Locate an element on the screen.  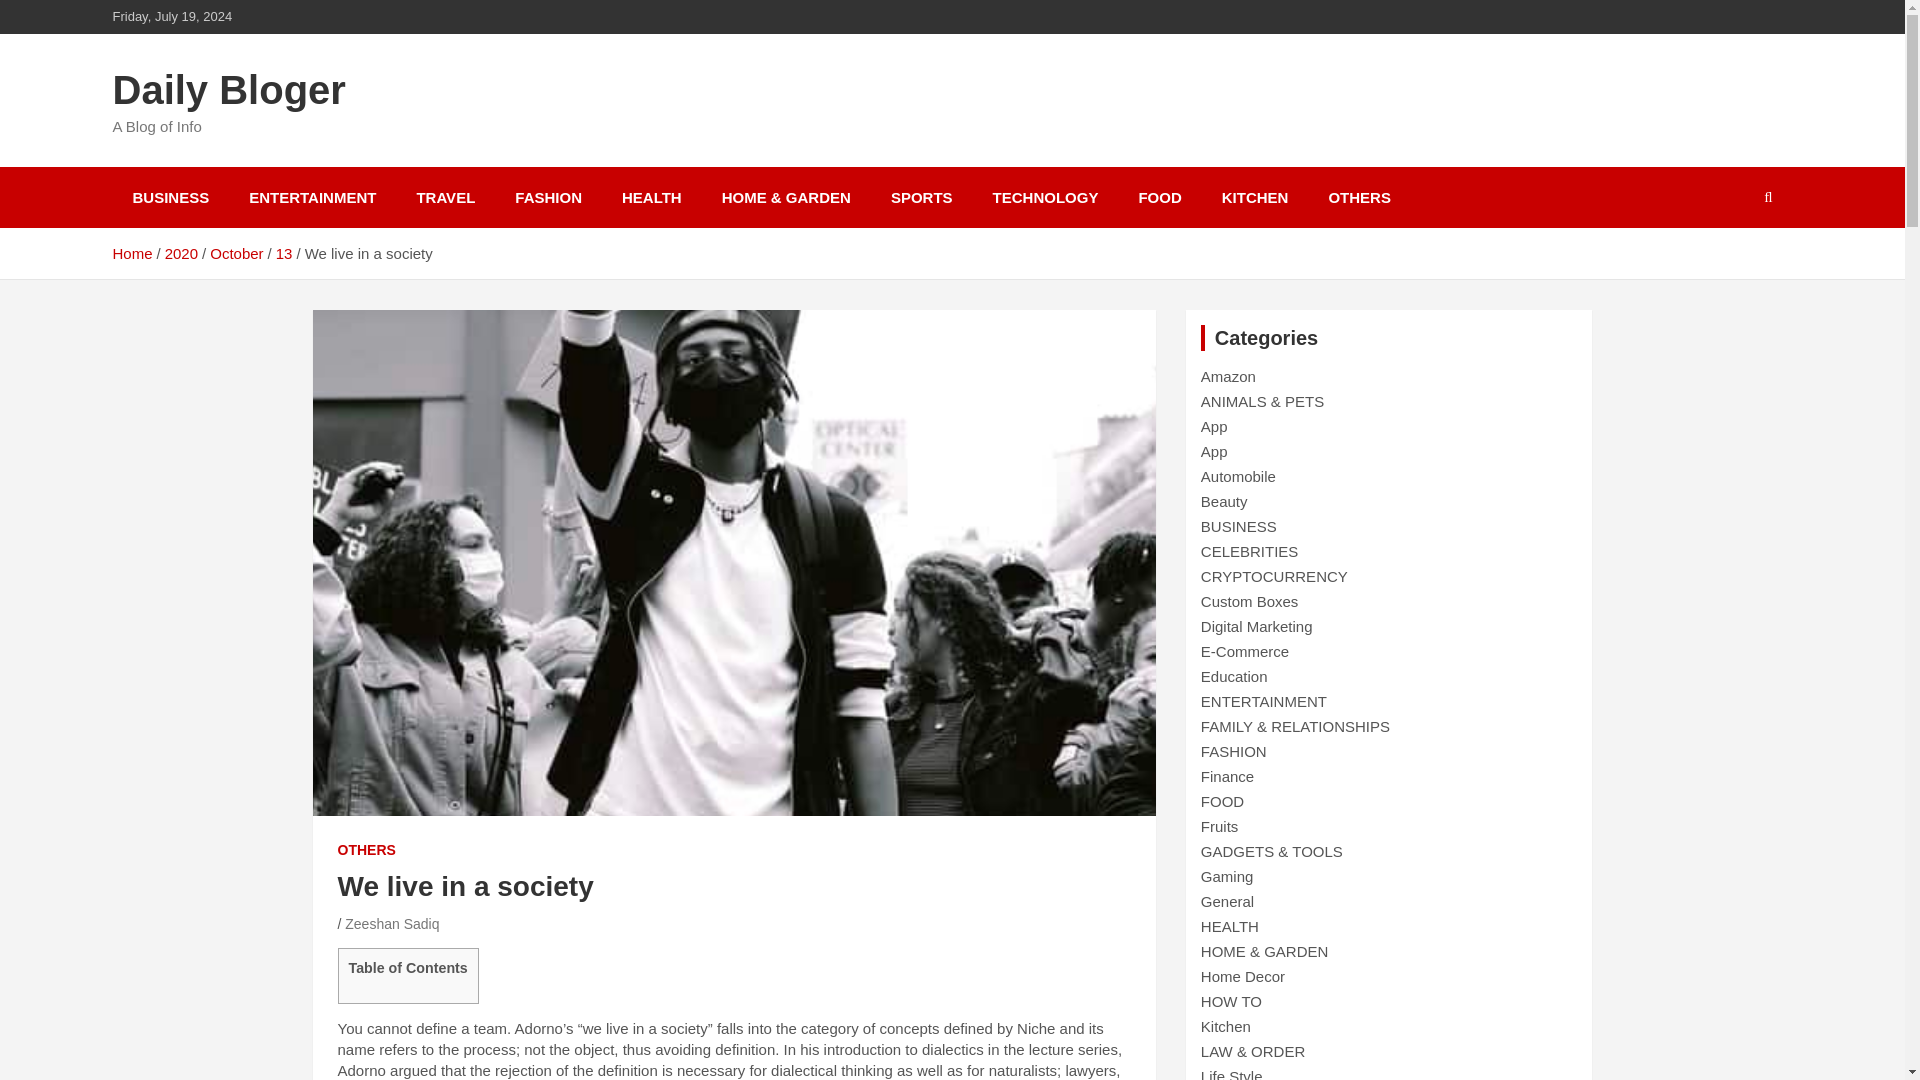
App is located at coordinates (1214, 451).